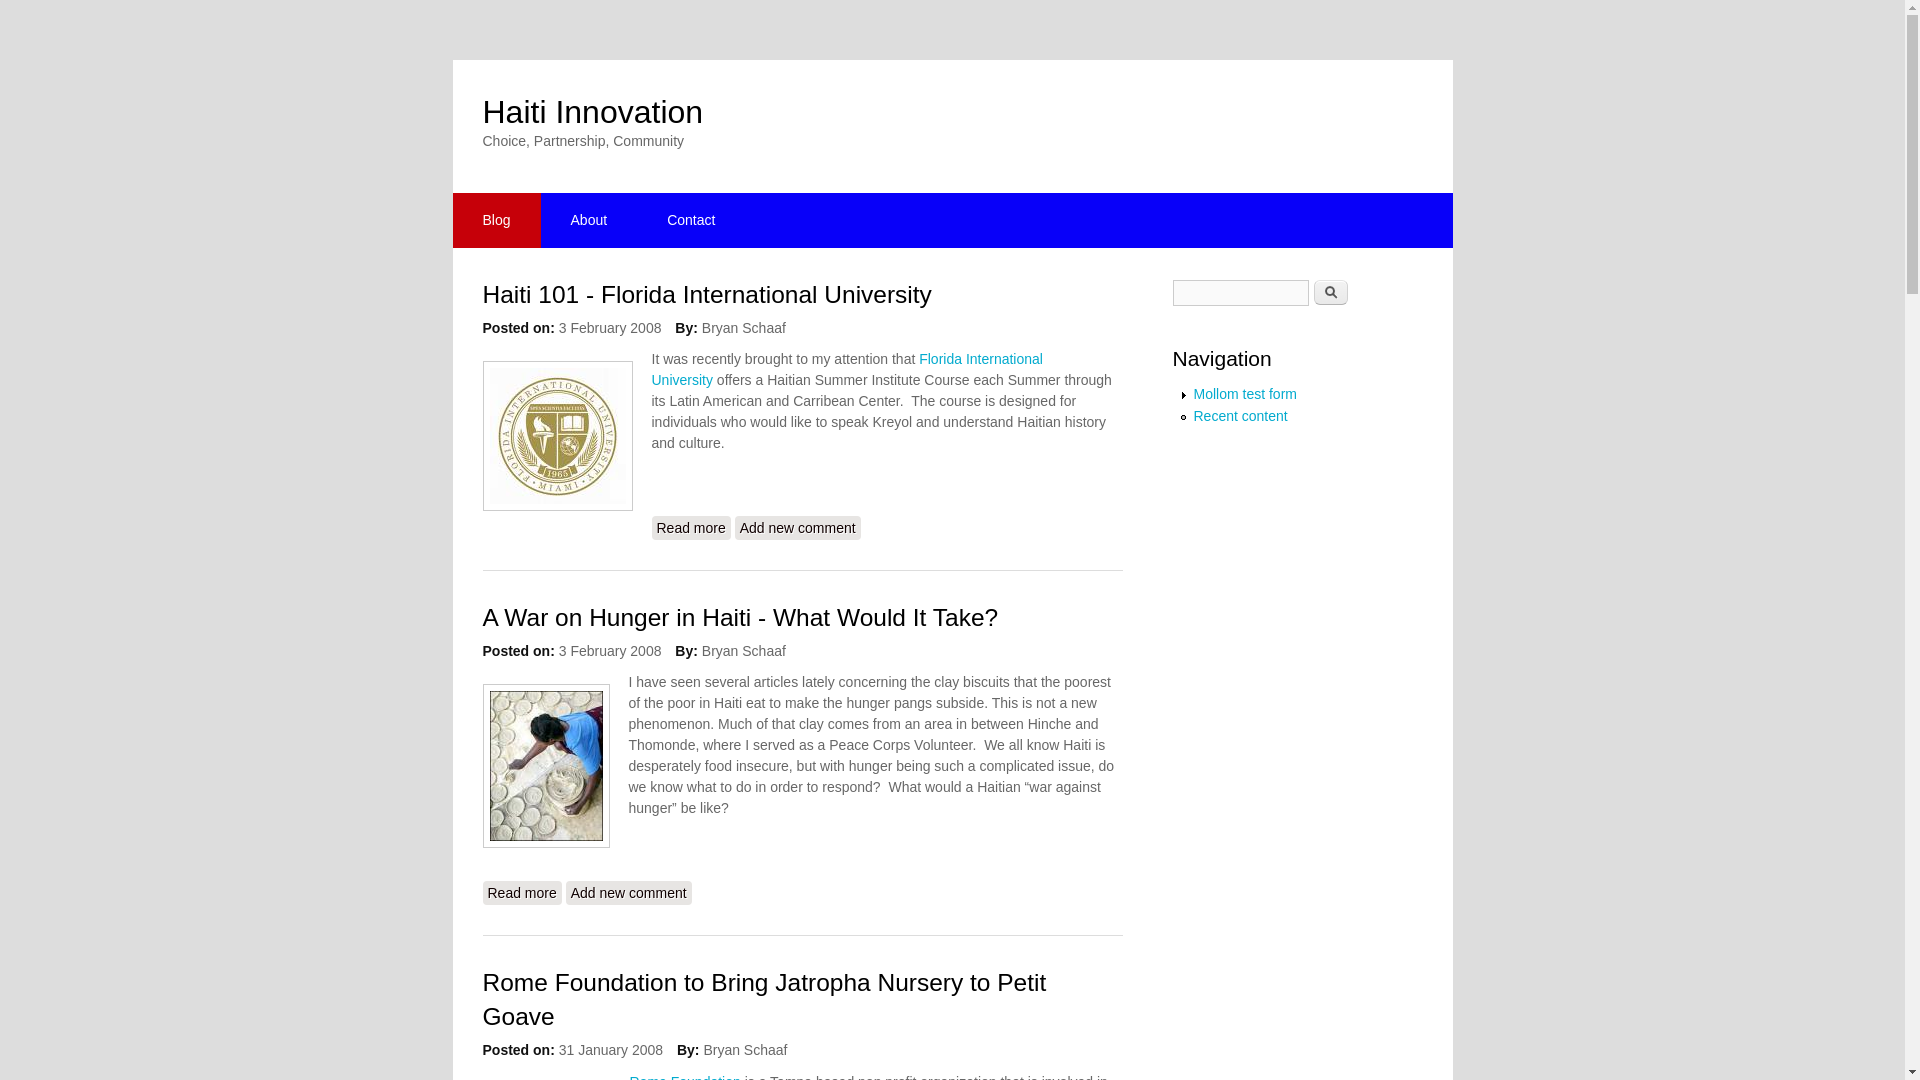 This screenshot has height=1080, width=1920. I want to click on Florida International University, so click(847, 369).